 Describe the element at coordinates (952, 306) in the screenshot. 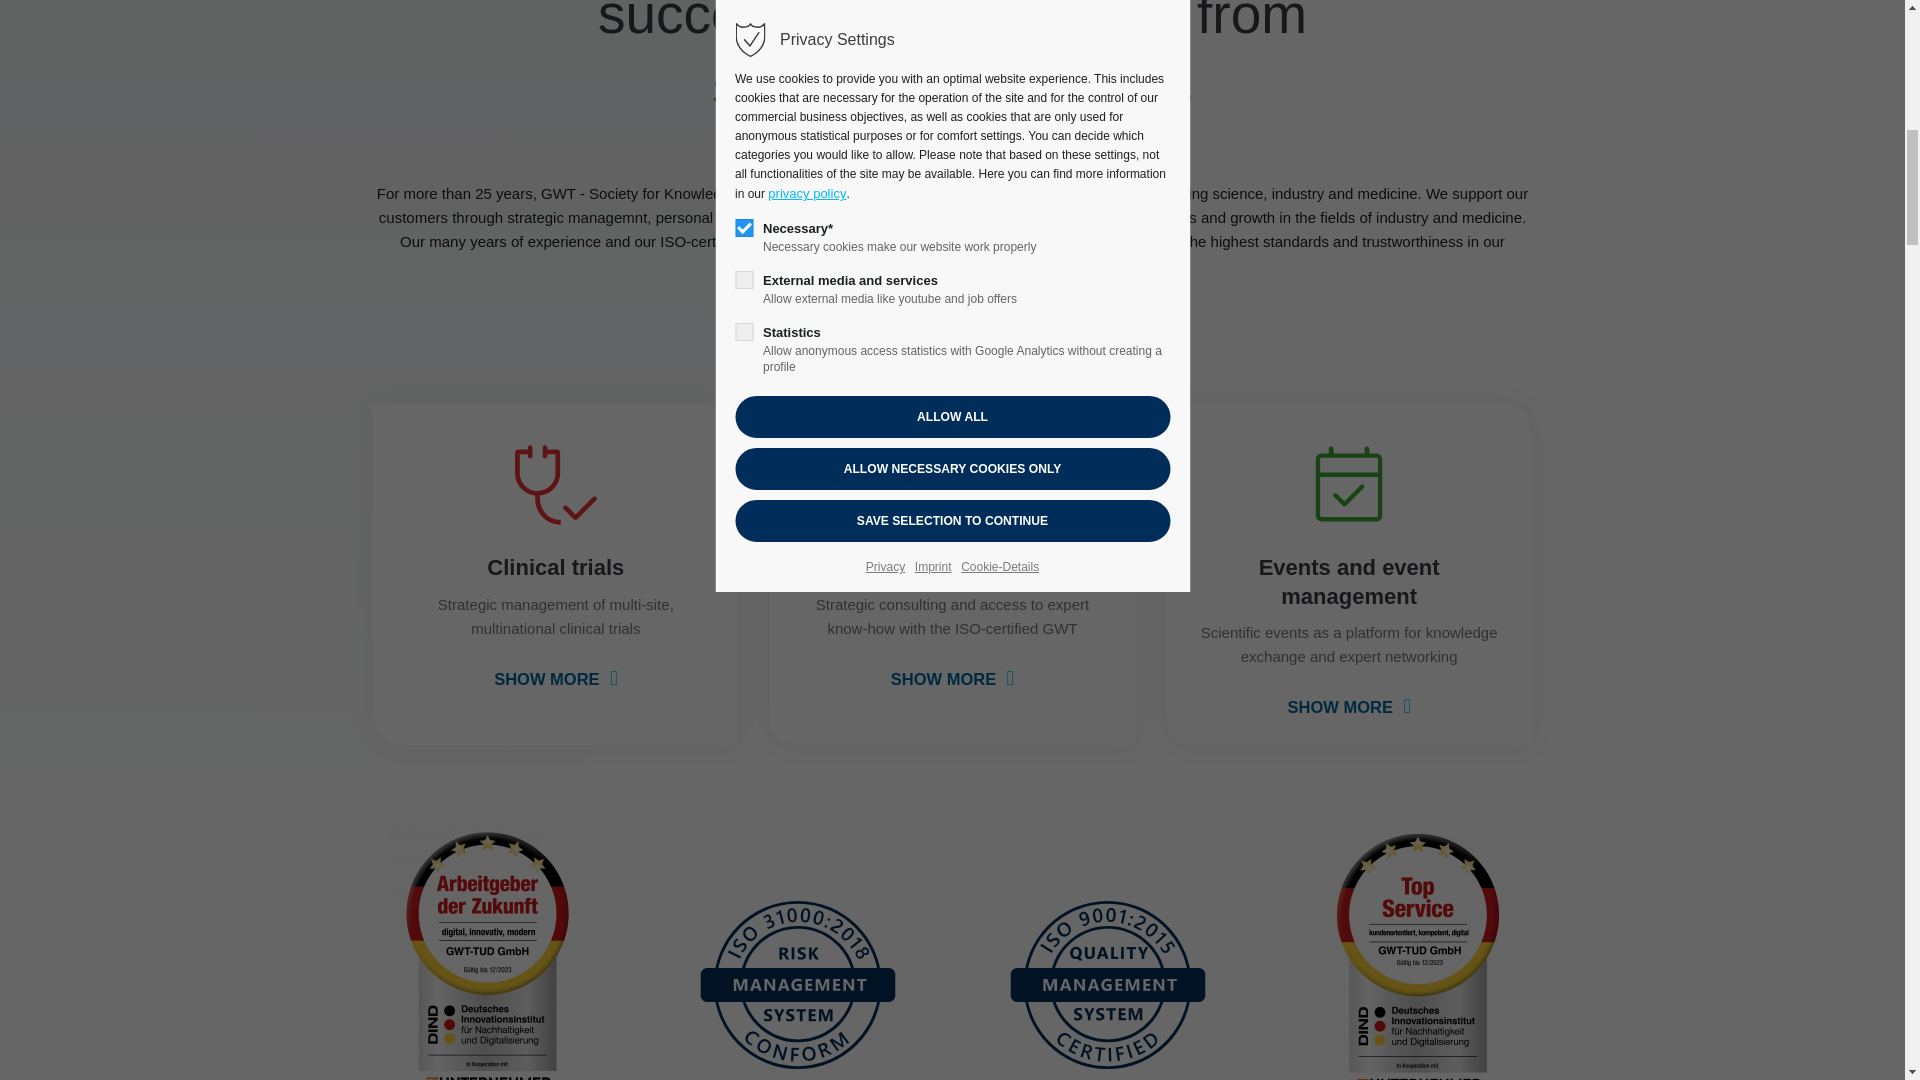

I see `Learn more about GWT` at that location.